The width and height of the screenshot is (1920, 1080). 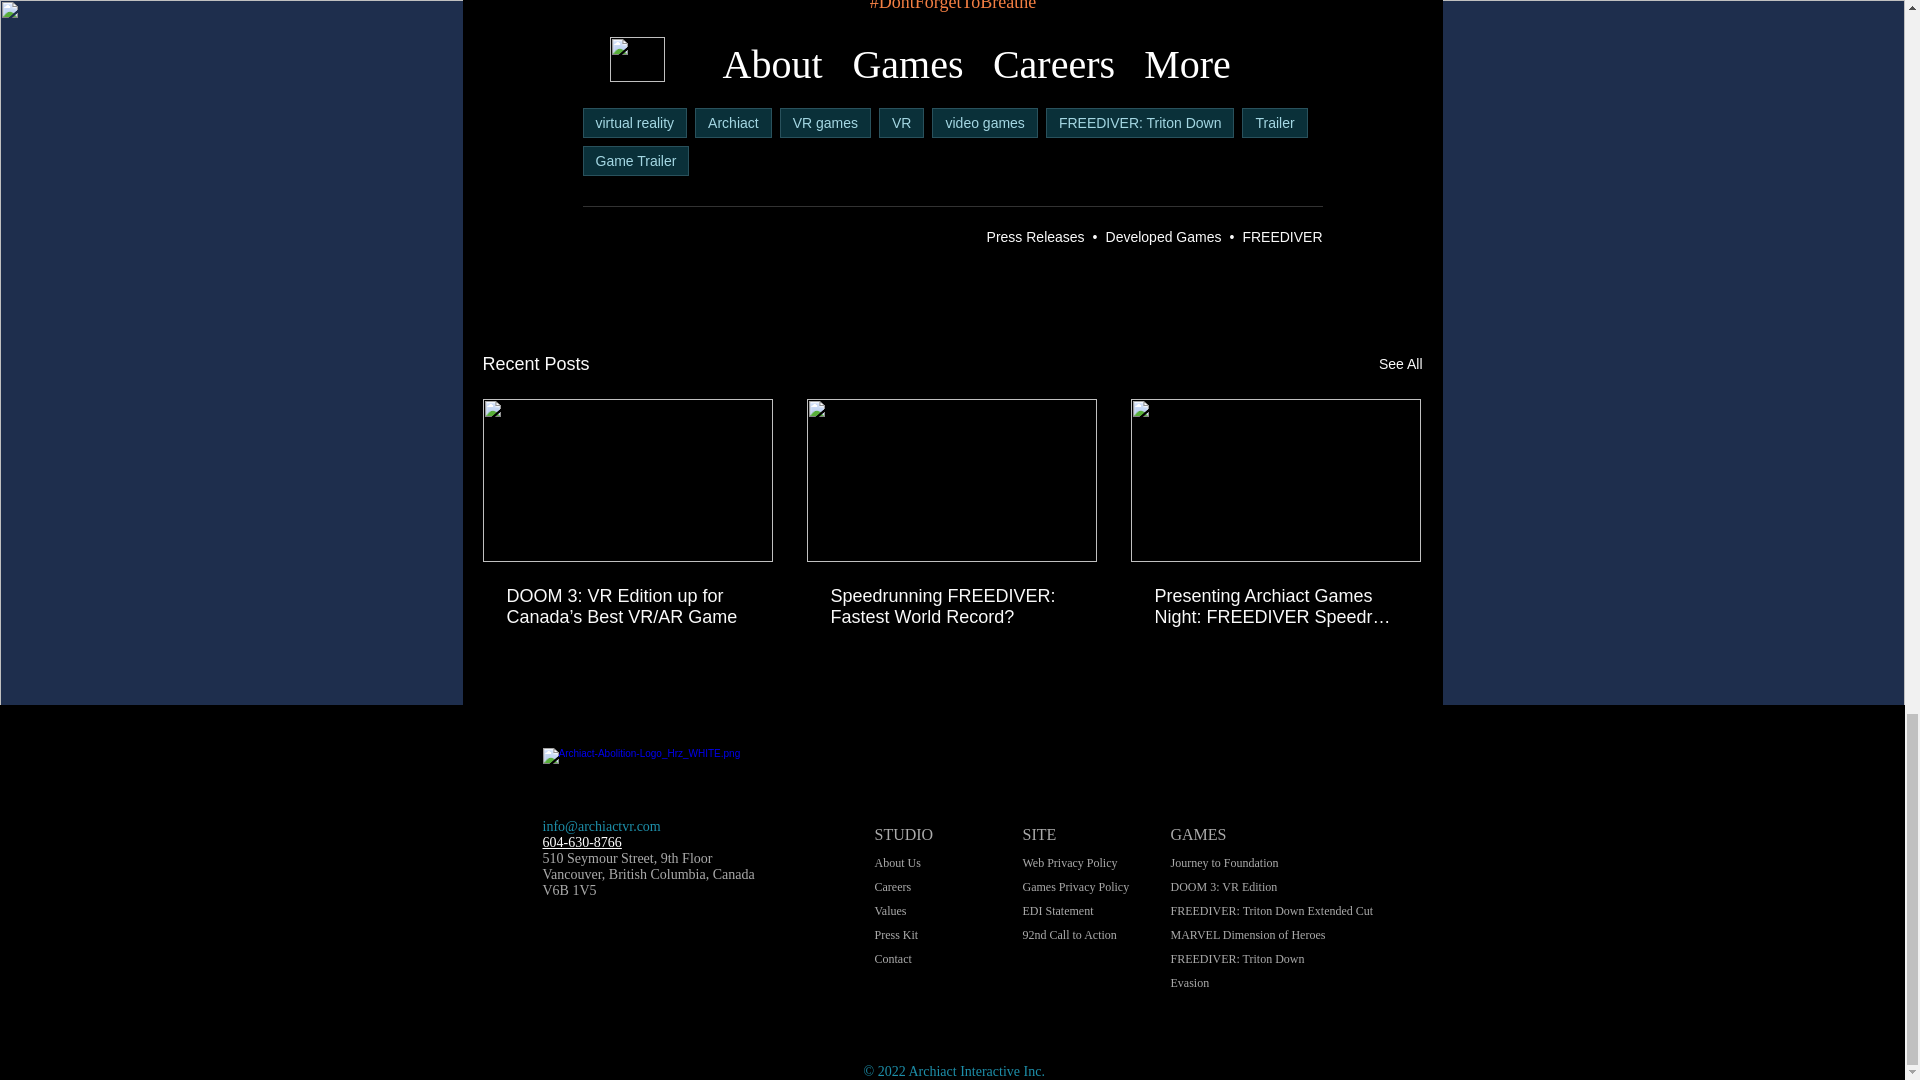 What do you see at coordinates (1035, 236) in the screenshot?
I see `Press Releases` at bounding box center [1035, 236].